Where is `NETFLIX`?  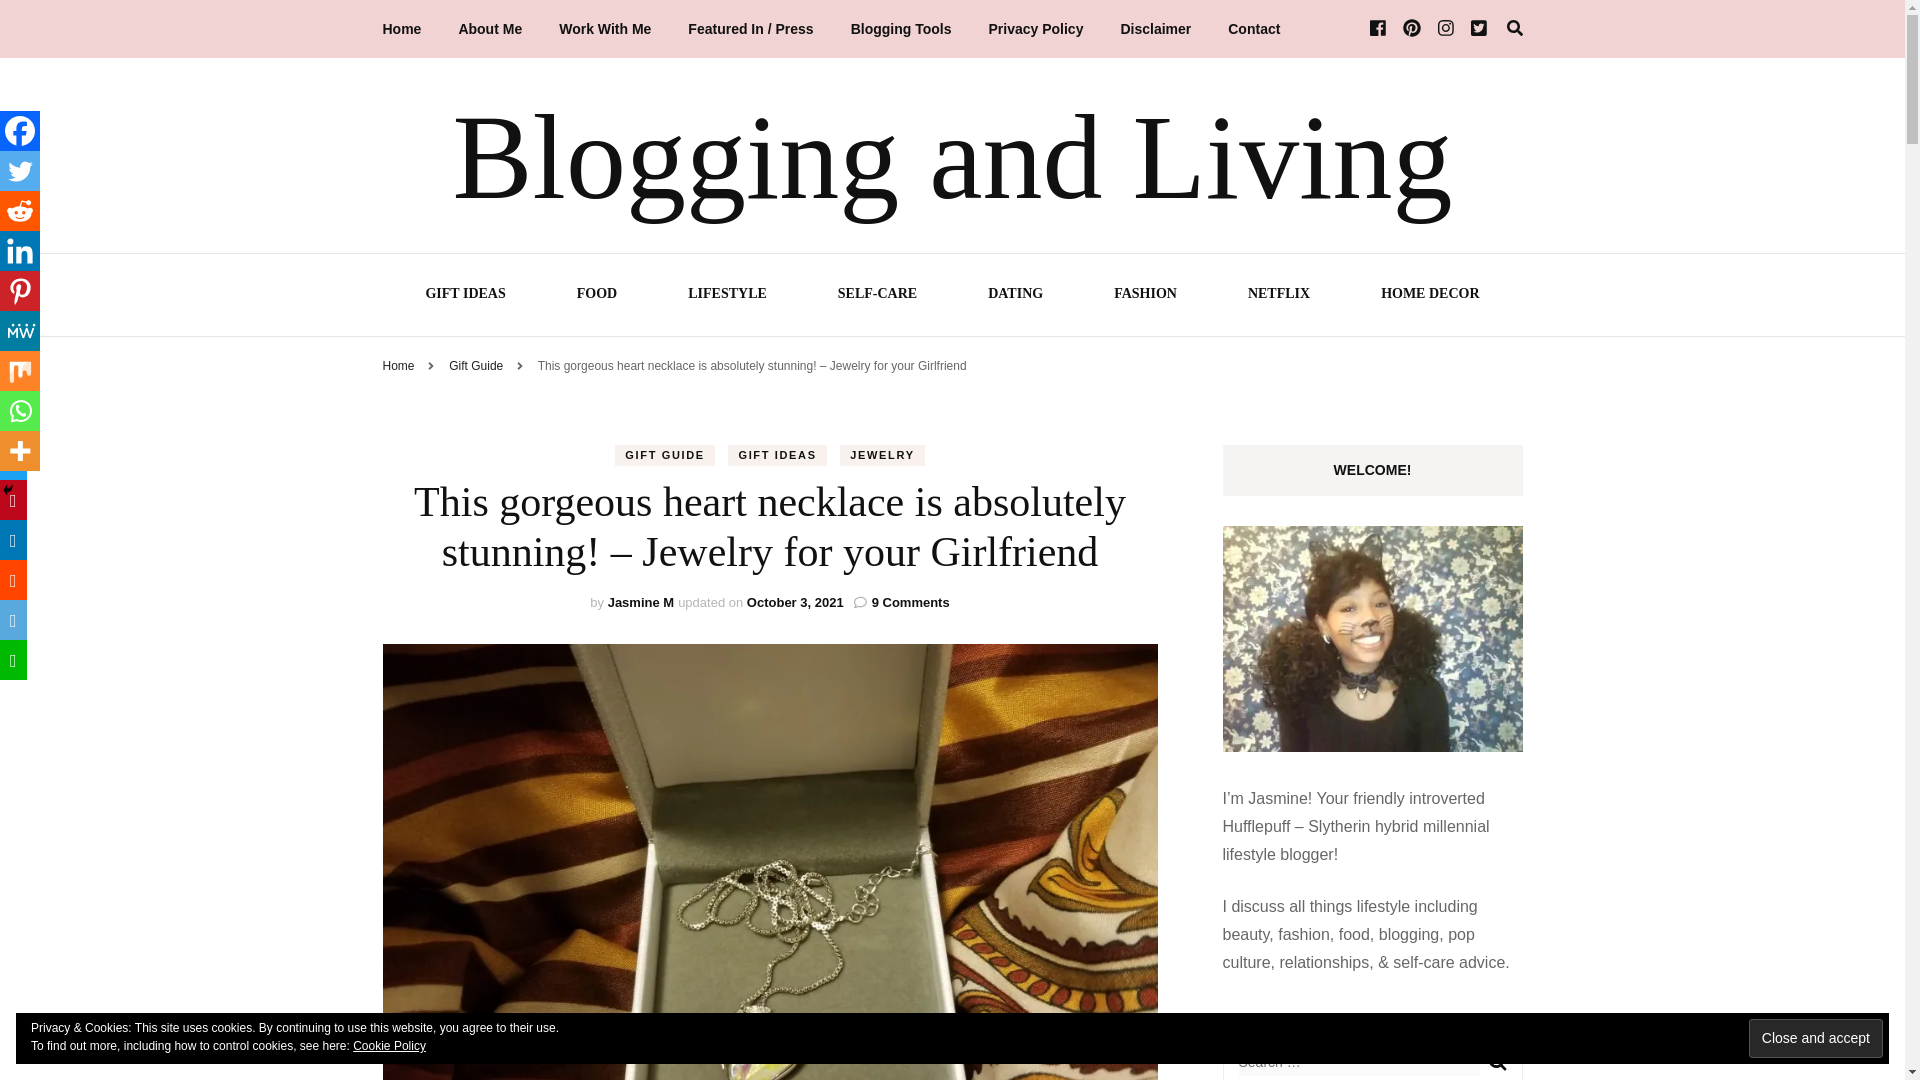 NETFLIX is located at coordinates (1278, 296).